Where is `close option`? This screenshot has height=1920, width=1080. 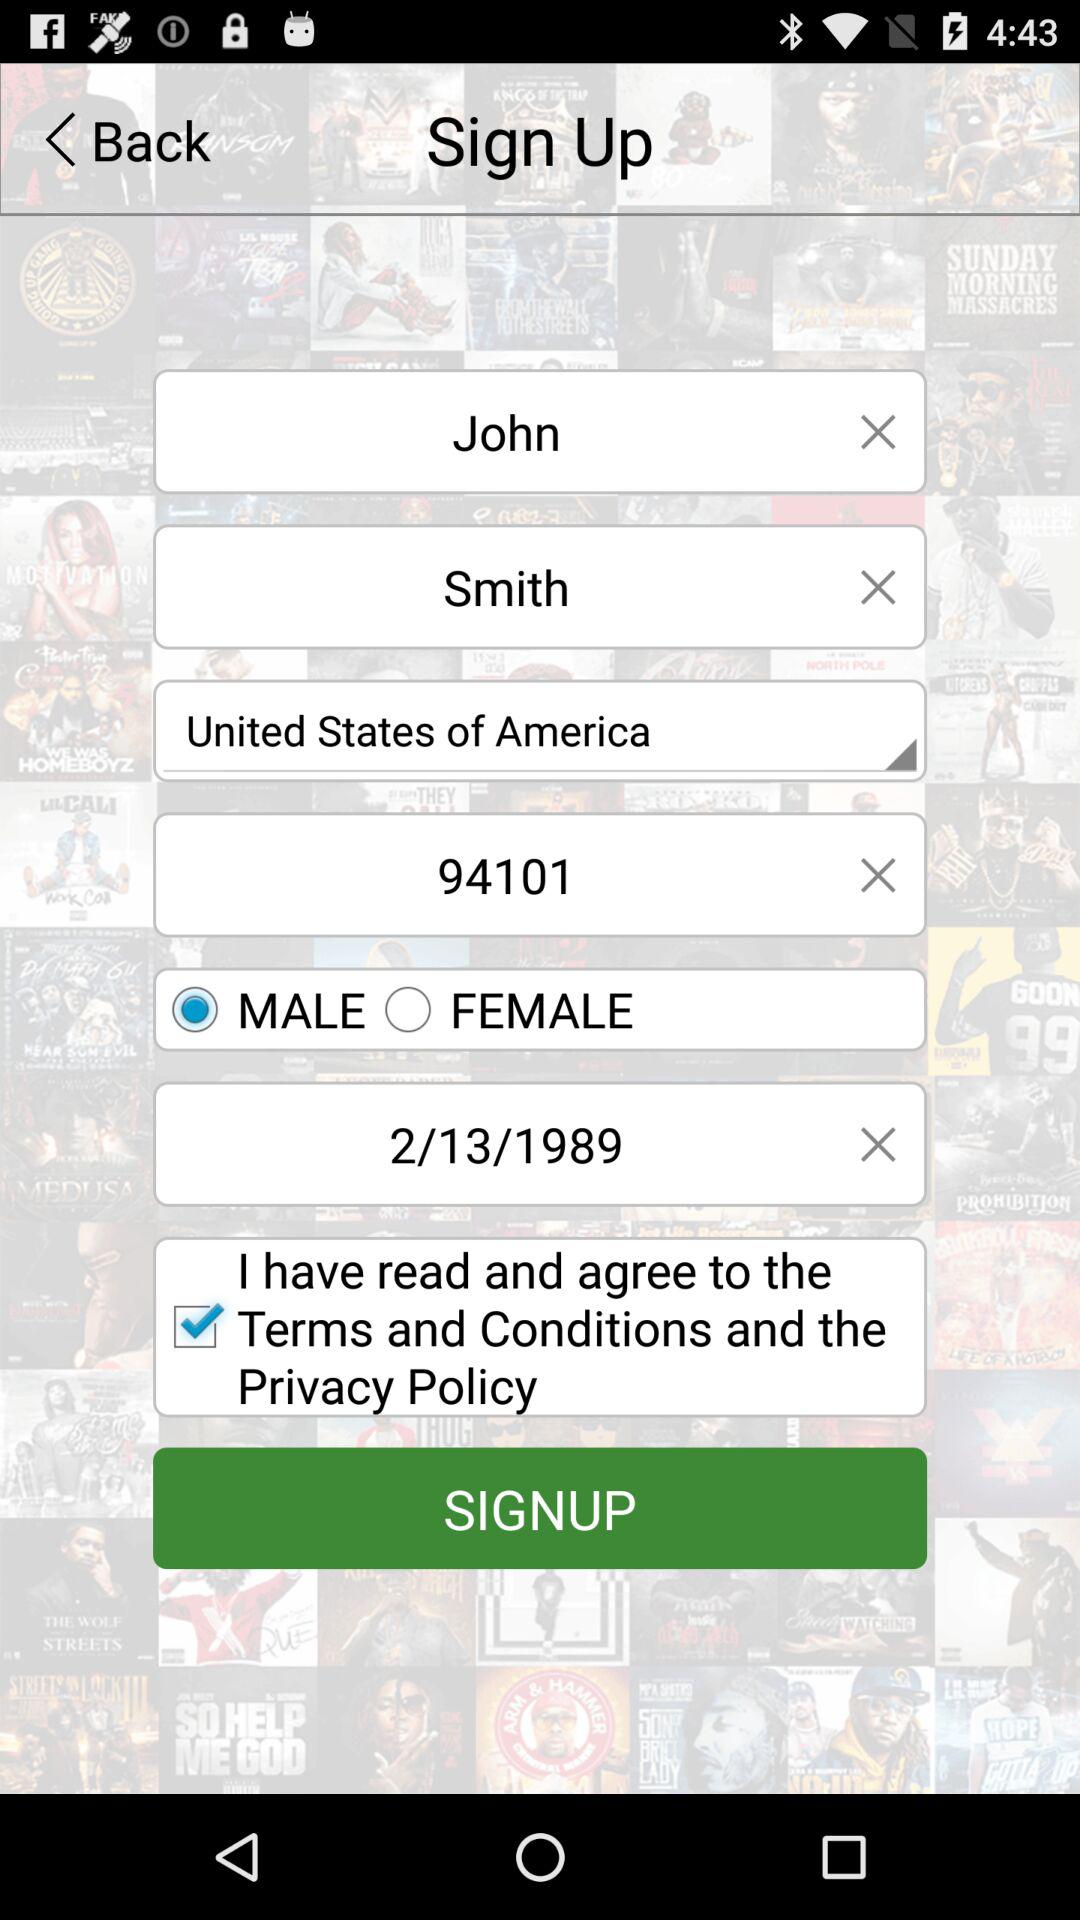 close option is located at coordinates (878, 432).